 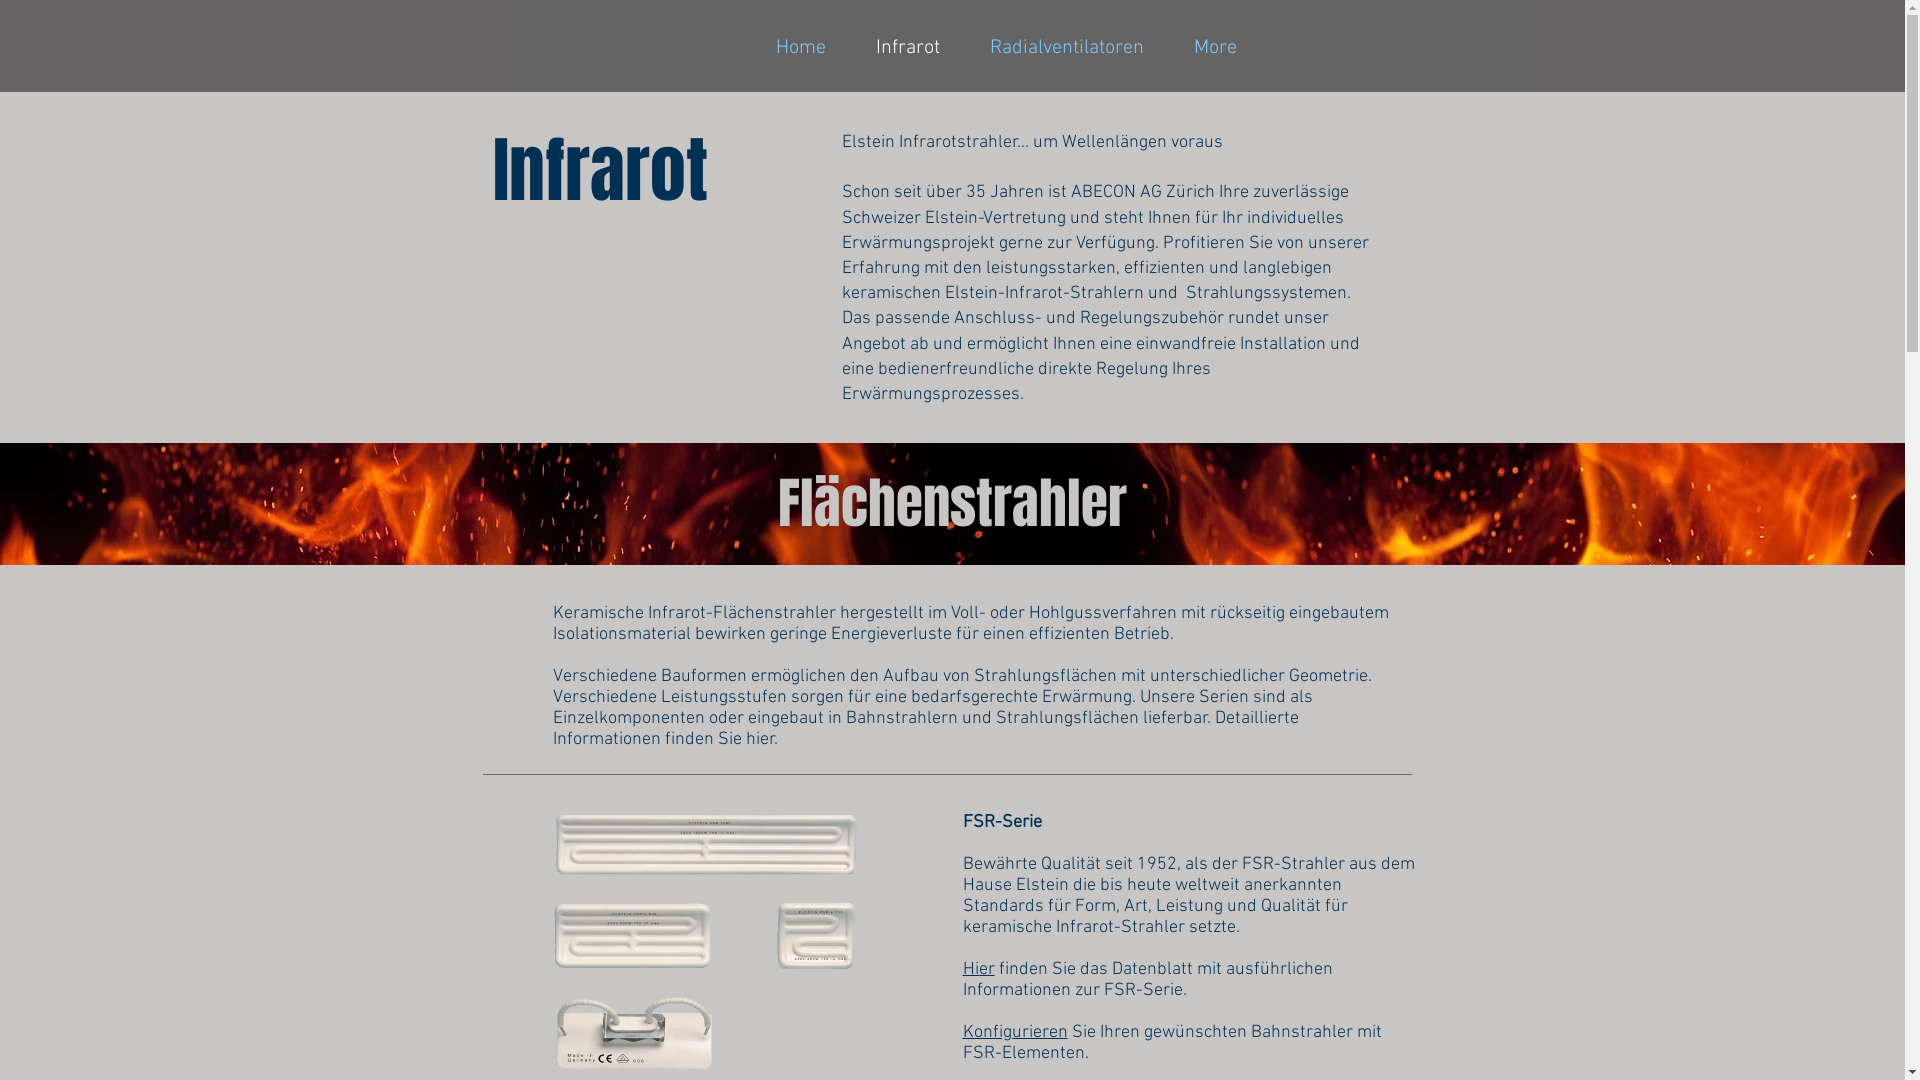 I want to click on Konfigurieren, so click(x=1014, y=1032).